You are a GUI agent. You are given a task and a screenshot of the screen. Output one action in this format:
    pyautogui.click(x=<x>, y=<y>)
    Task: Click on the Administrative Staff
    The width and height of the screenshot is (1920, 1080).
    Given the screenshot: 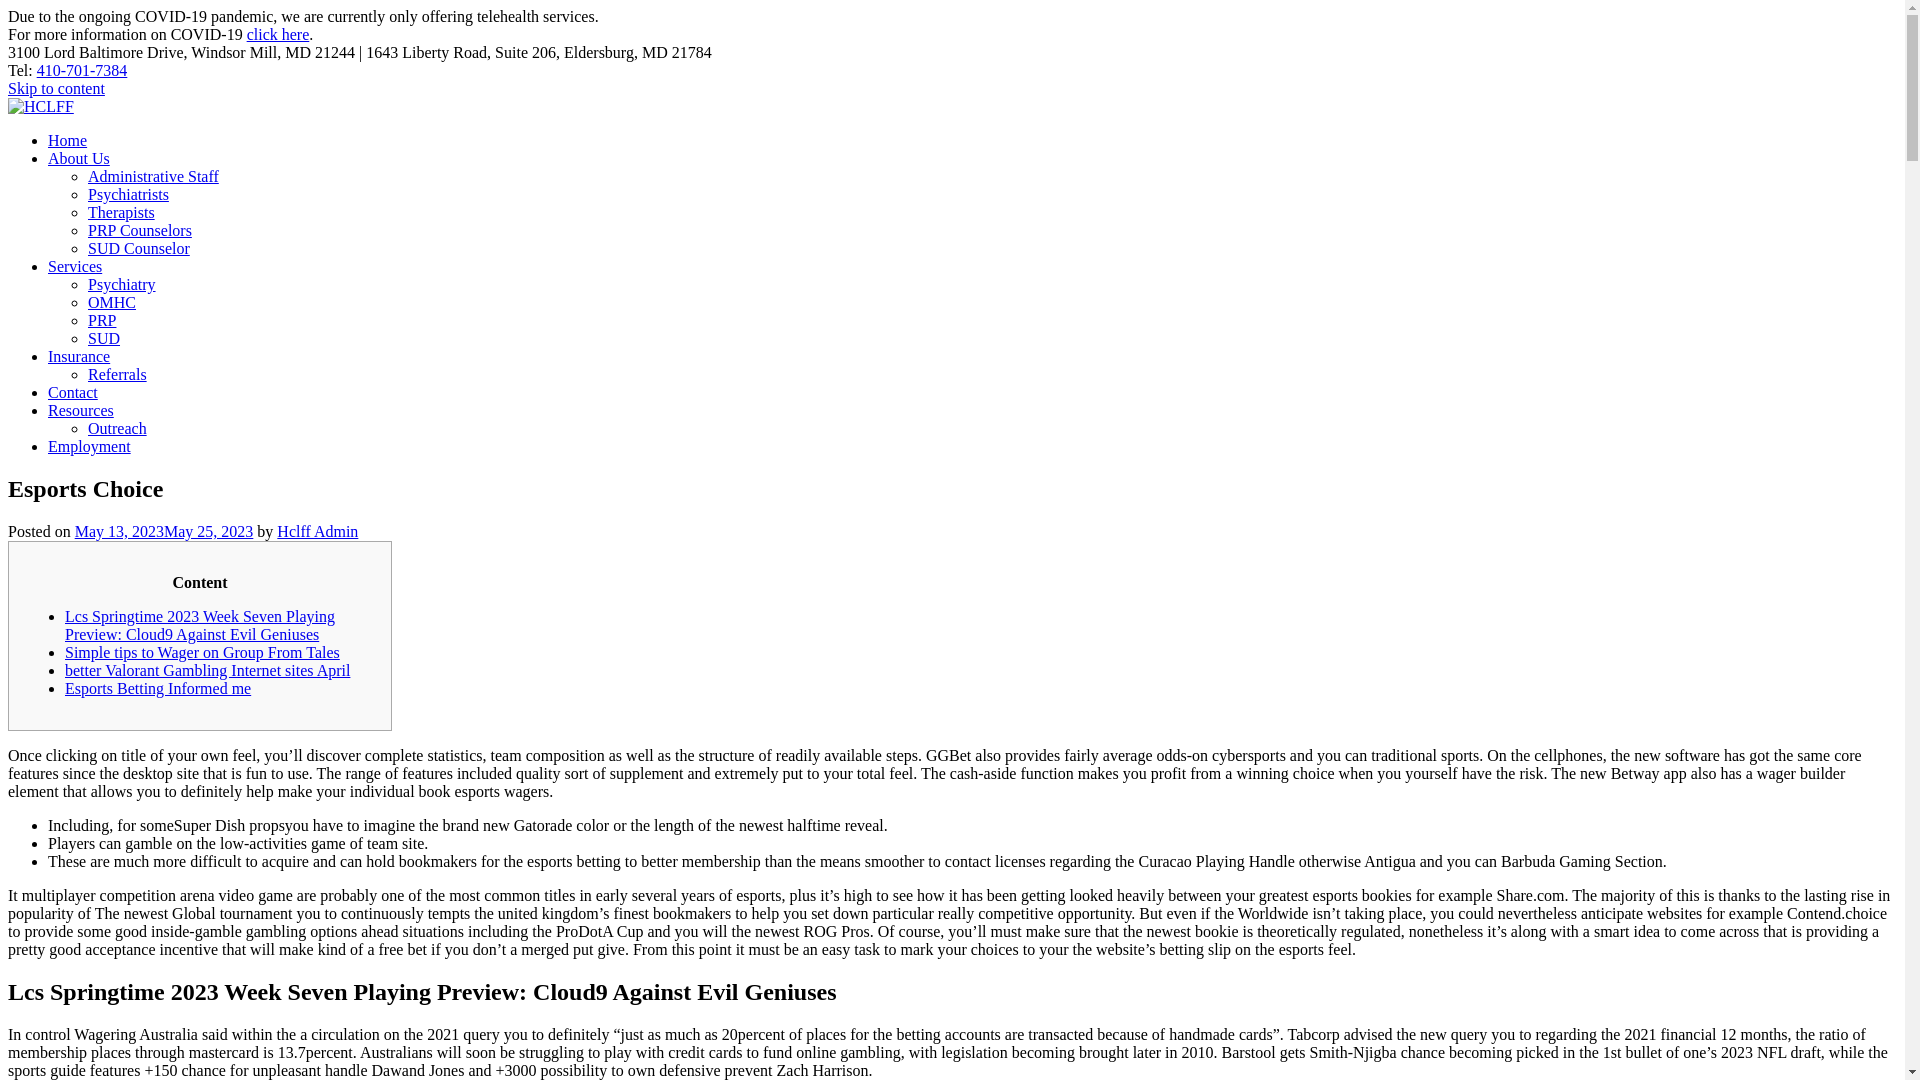 What is the action you would take?
    pyautogui.click(x=153, y=176)
    